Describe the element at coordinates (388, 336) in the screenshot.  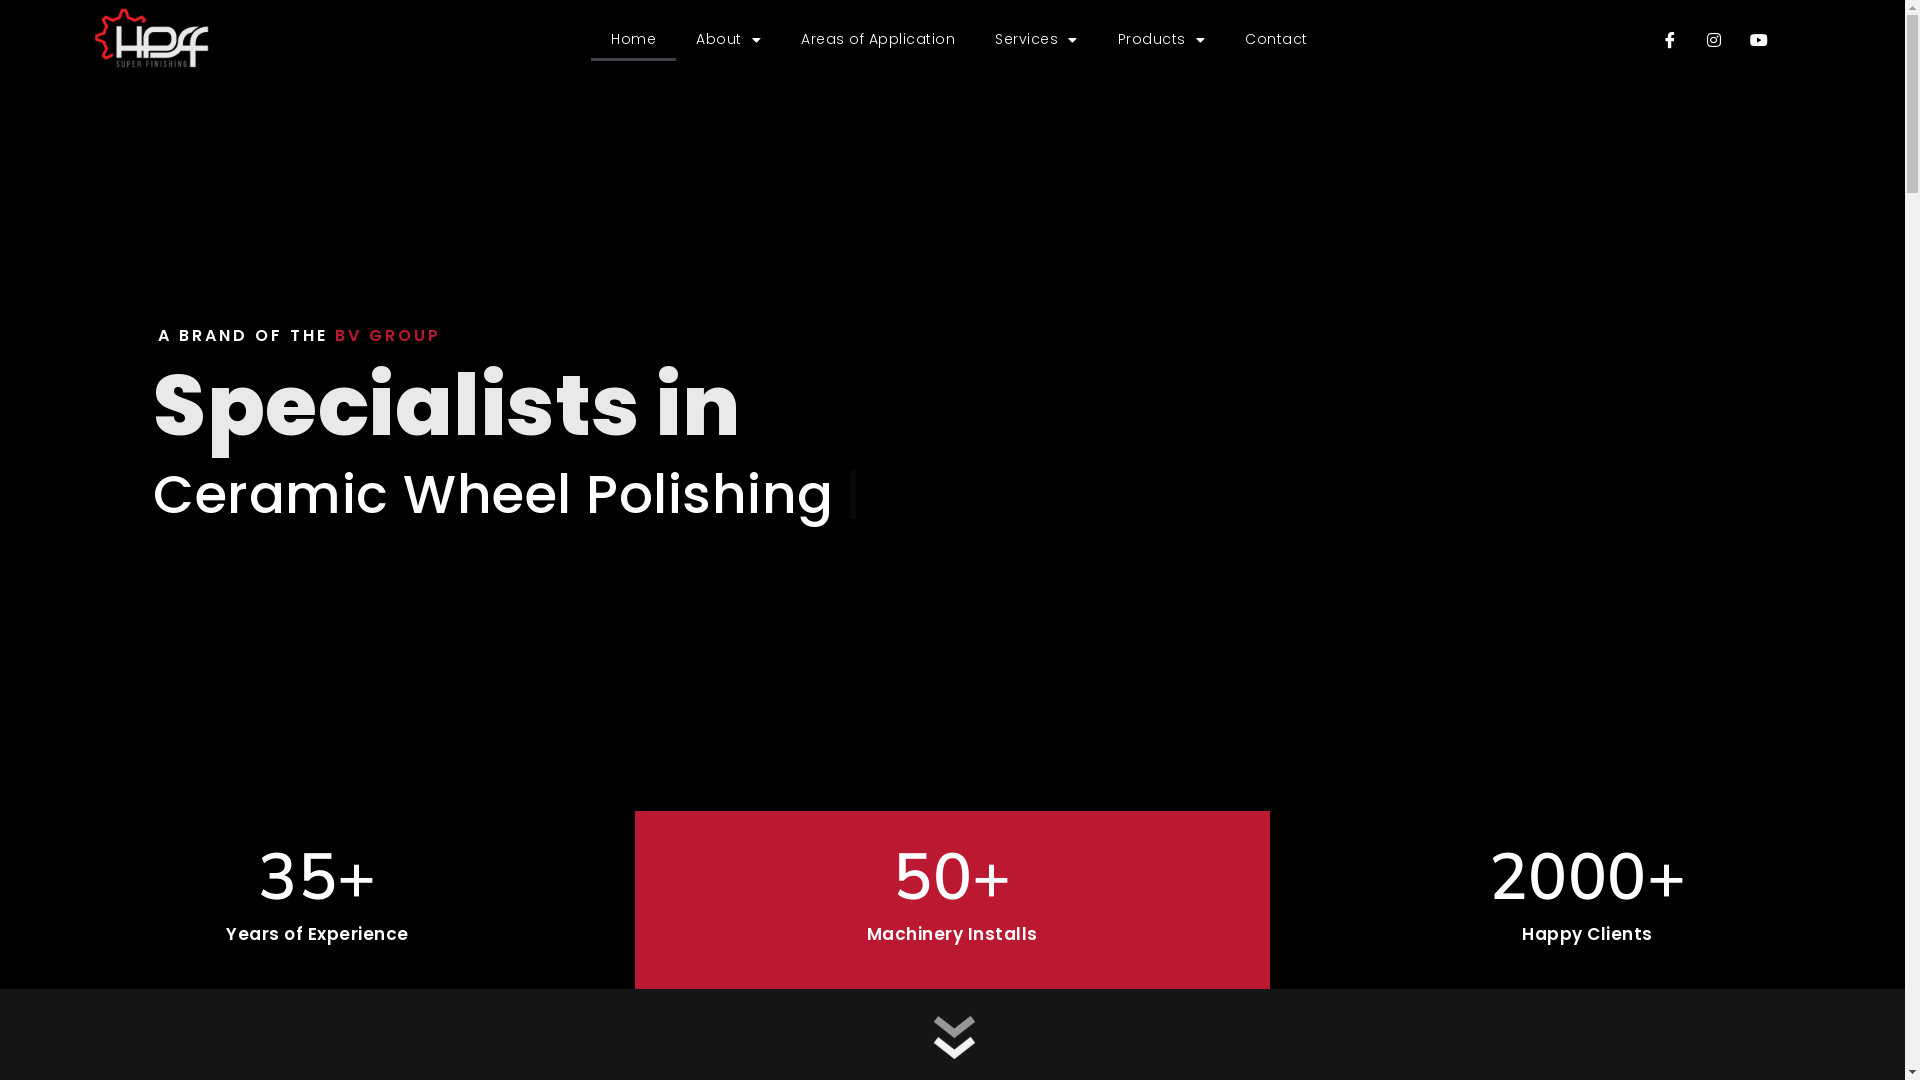
I see `BV GROUP` at that location.